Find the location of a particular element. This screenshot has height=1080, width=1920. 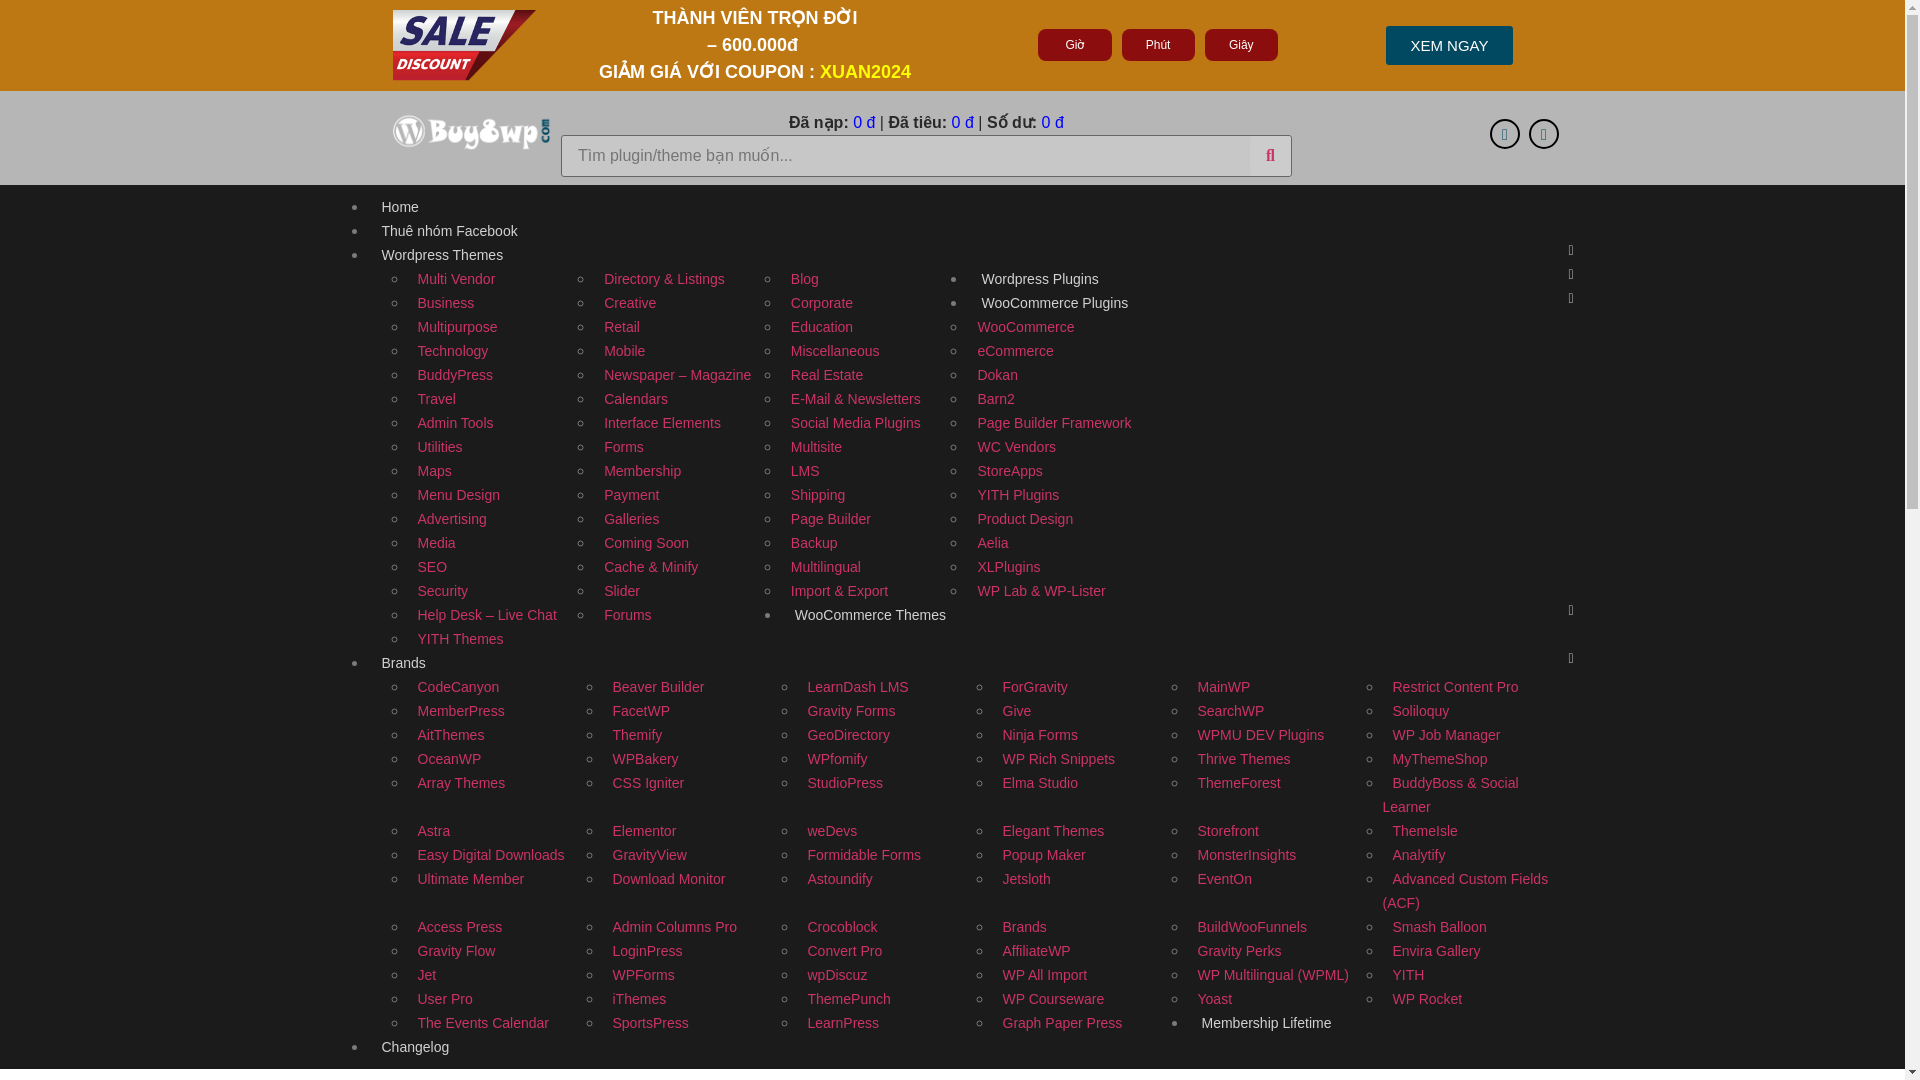

Business is located at coordinates (446, 303).